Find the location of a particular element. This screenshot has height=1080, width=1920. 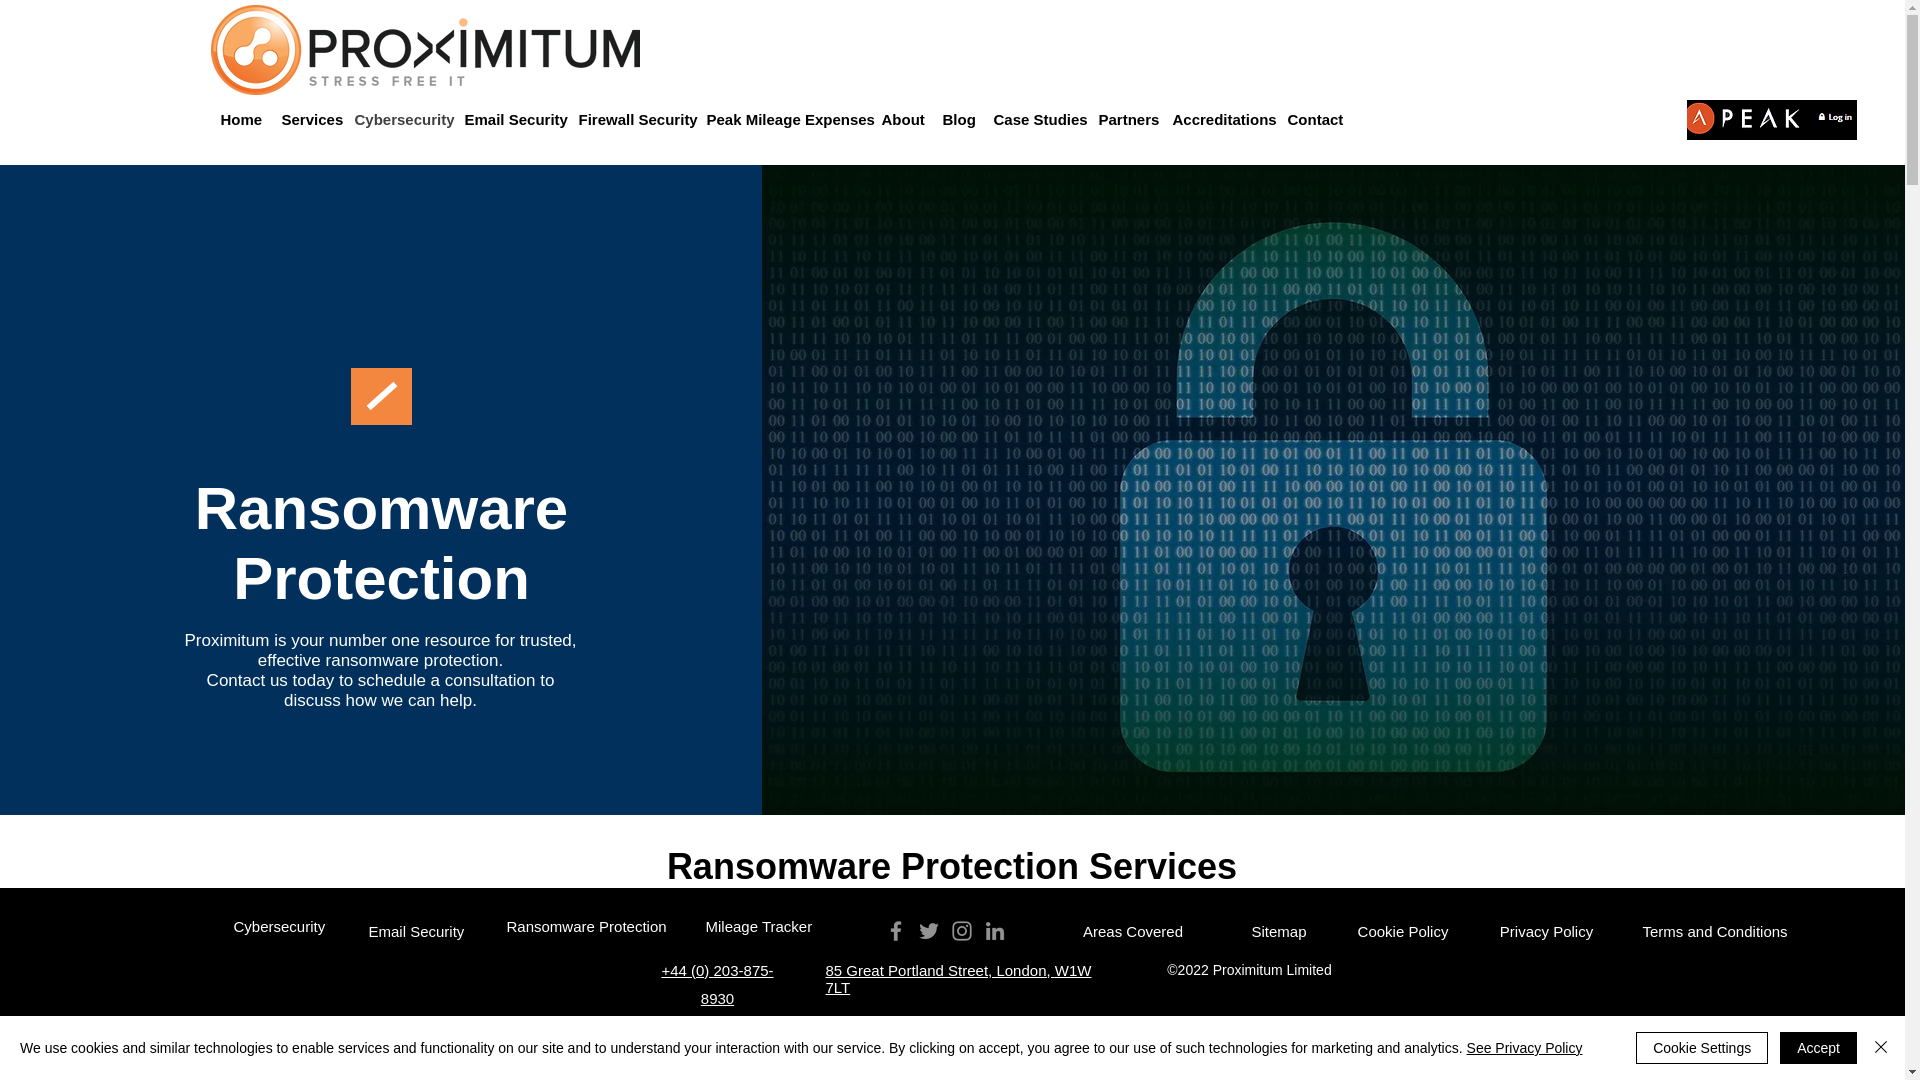

Email Security is located at coordinates (510, 120).